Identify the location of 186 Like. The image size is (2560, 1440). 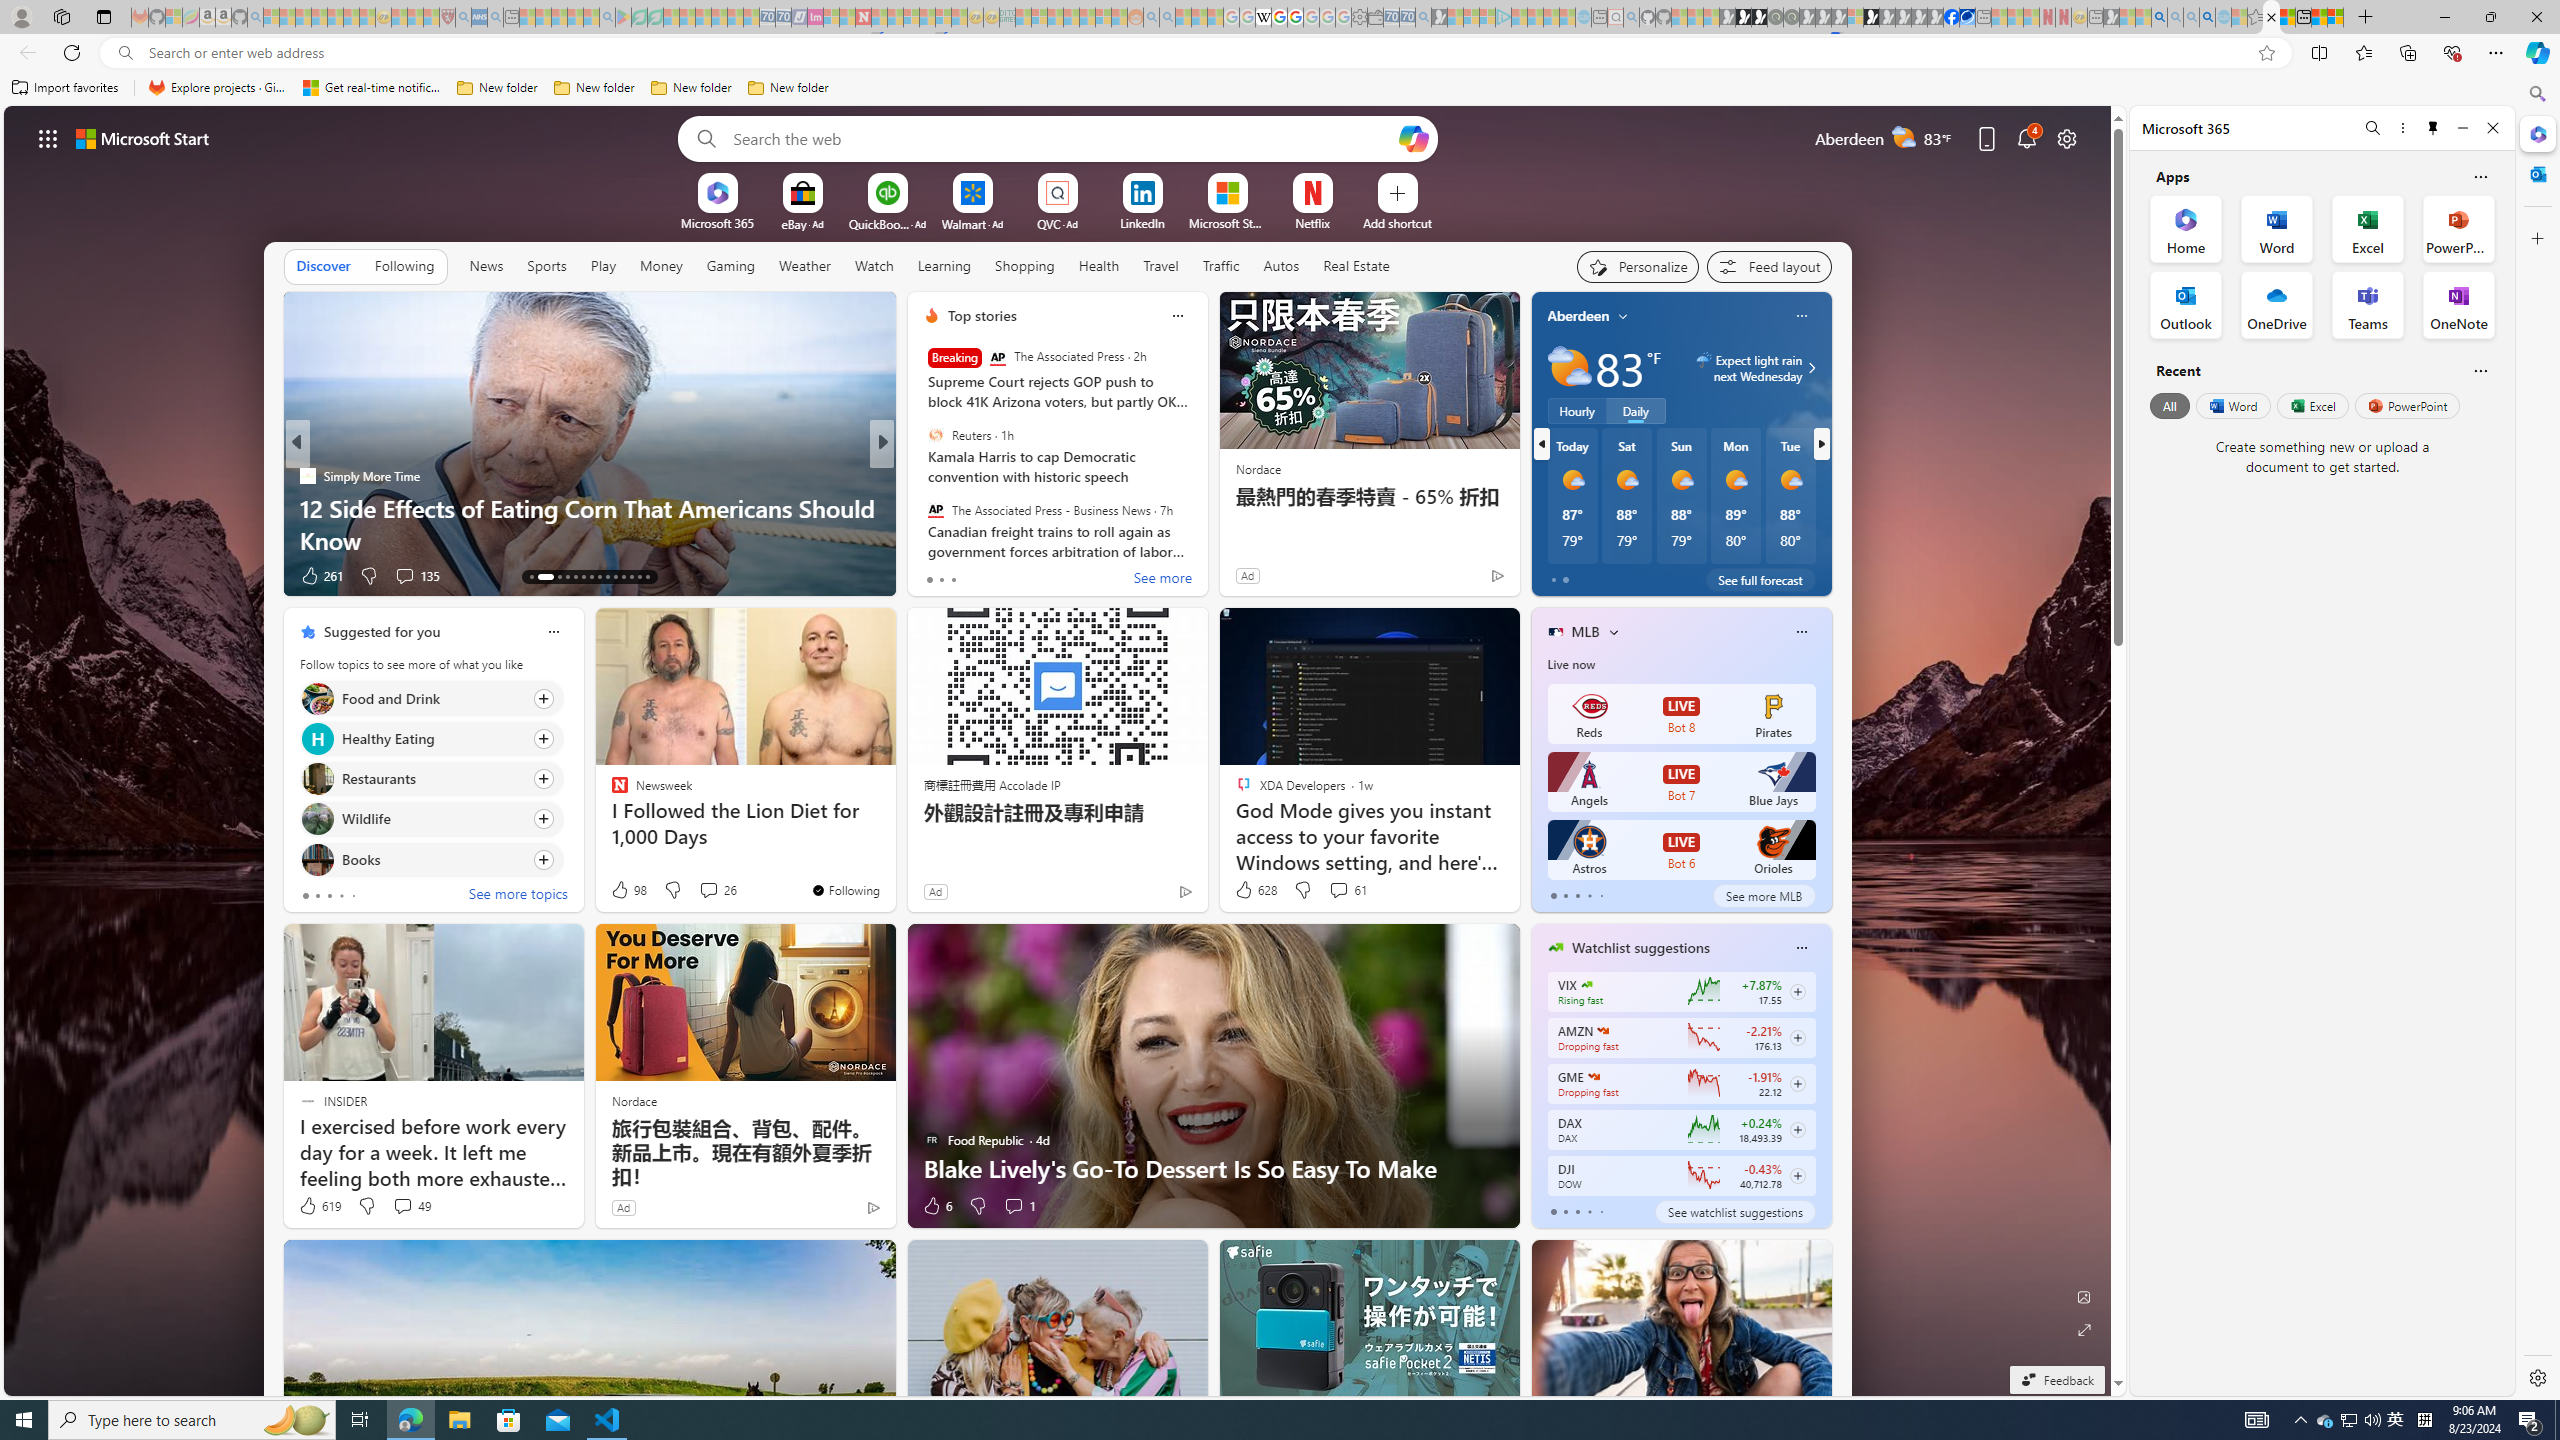
(936, 576).